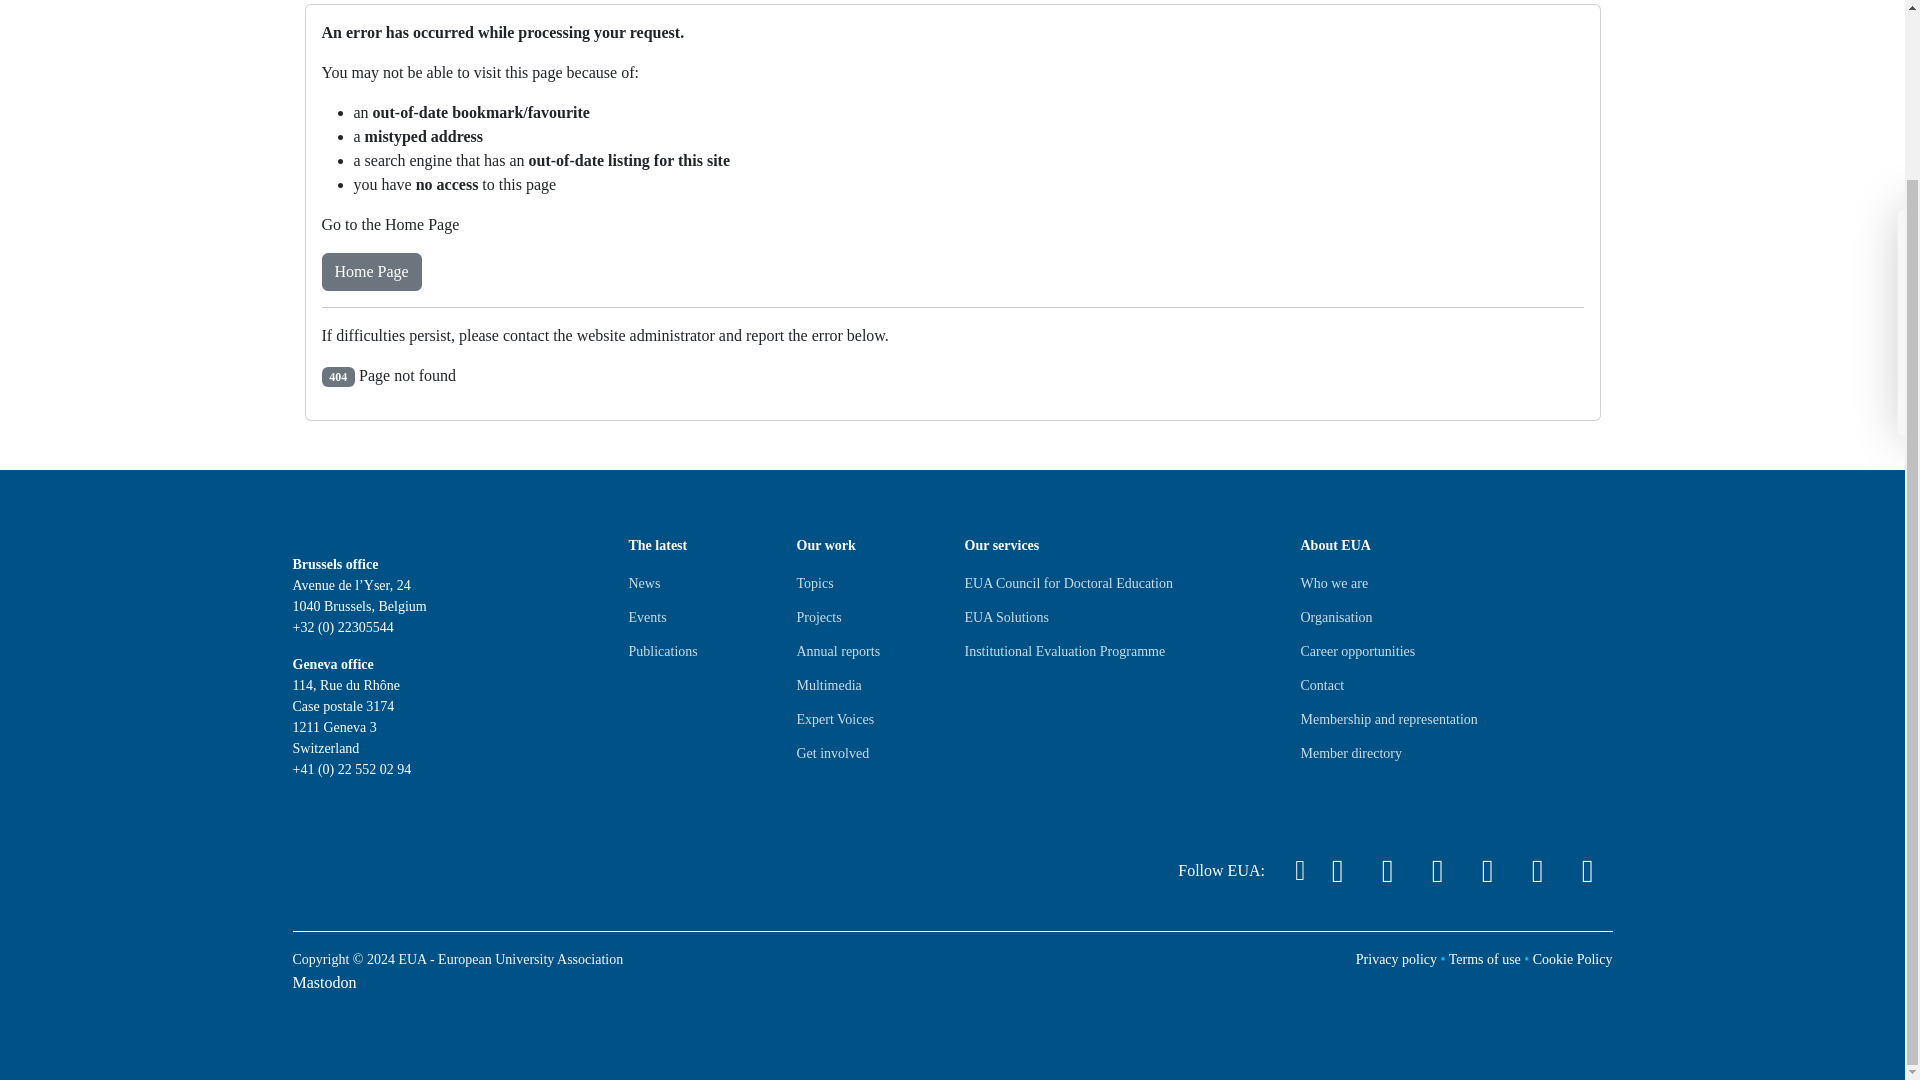 This screenshot has width=1920, height=1080. I want to click on EUA Apple Podcasts, so click(1587, 870).